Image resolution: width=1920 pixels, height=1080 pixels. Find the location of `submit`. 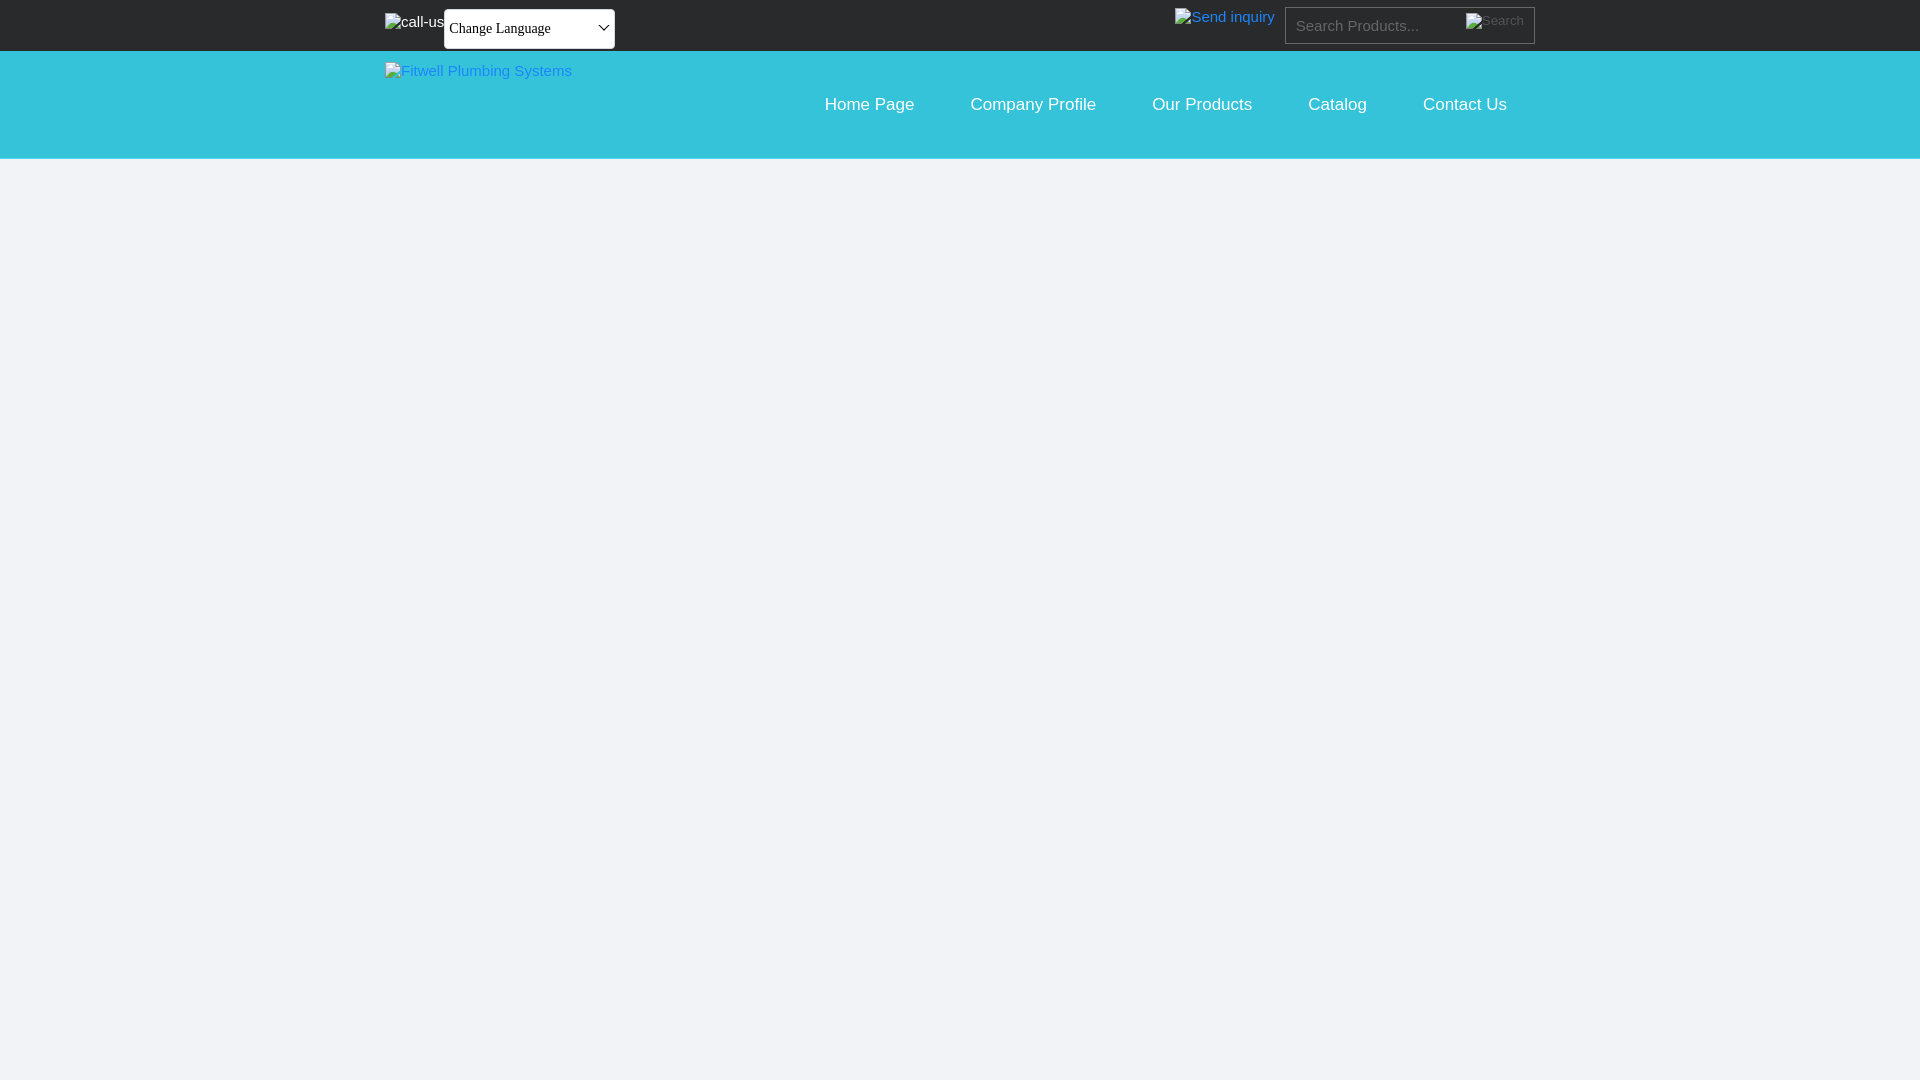

submit is located at coordinates (1495, 20).